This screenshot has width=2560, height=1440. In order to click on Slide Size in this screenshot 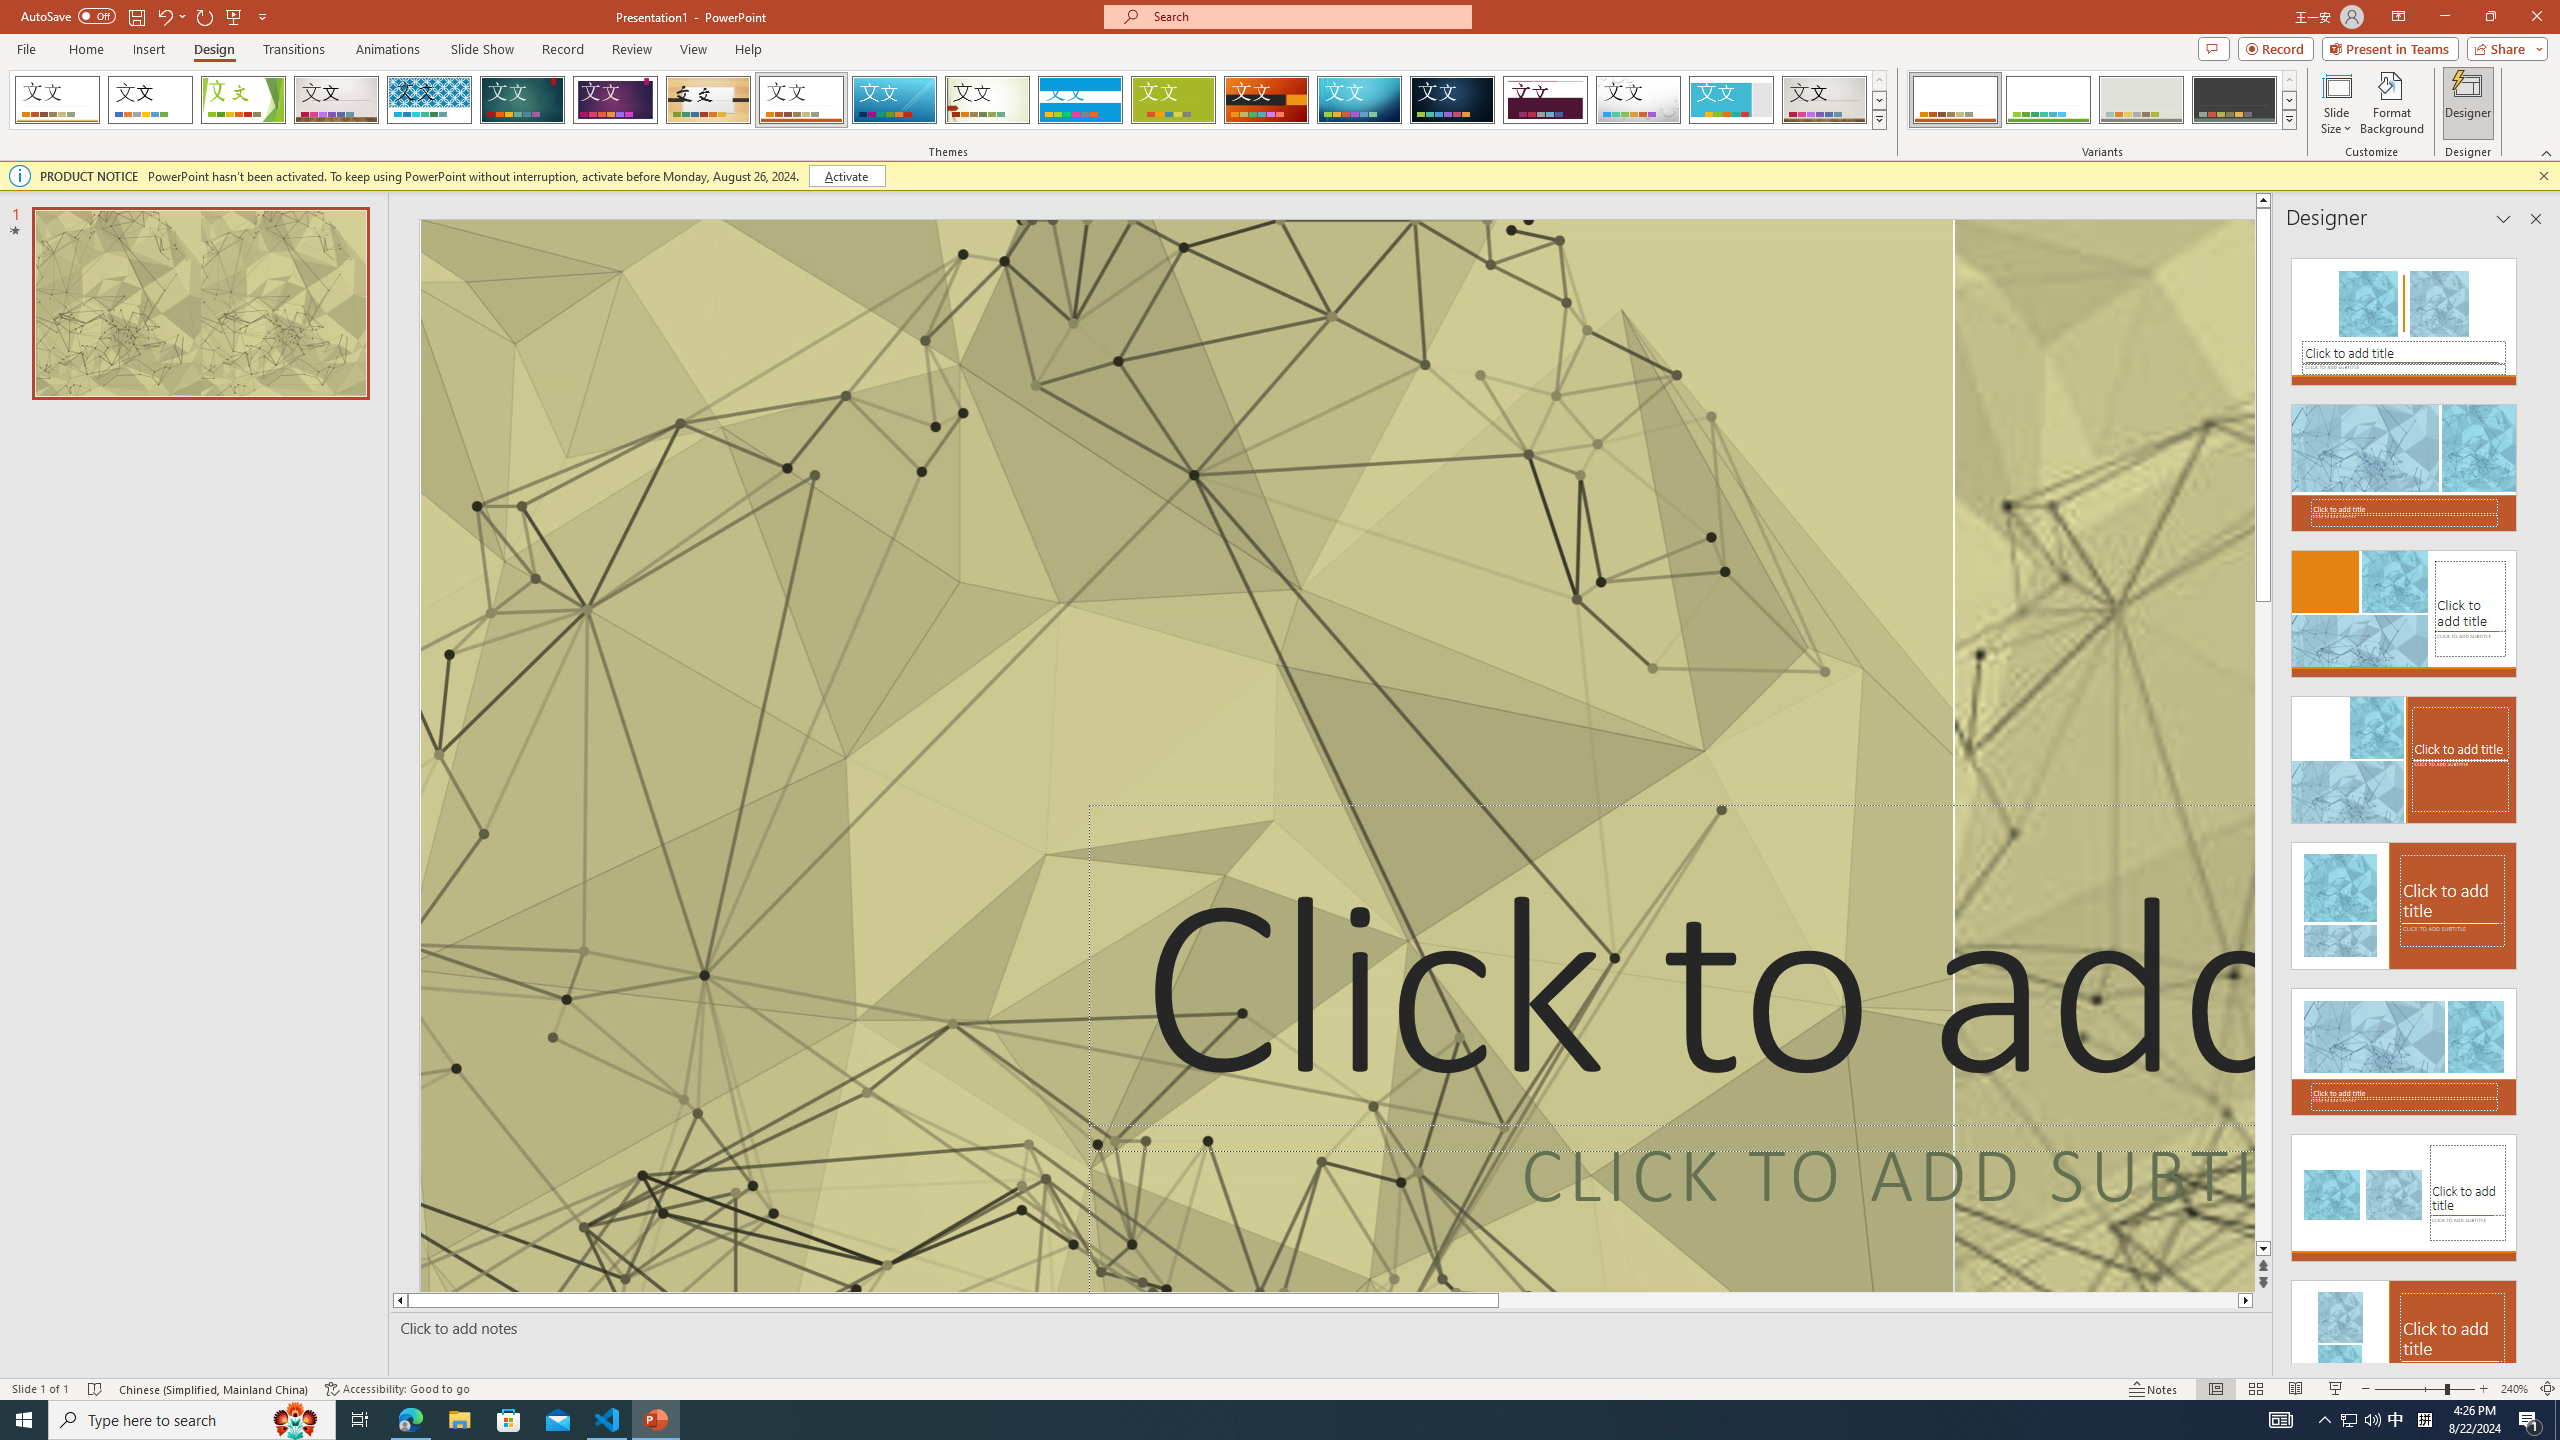, I will do `click(2336, 103)`.